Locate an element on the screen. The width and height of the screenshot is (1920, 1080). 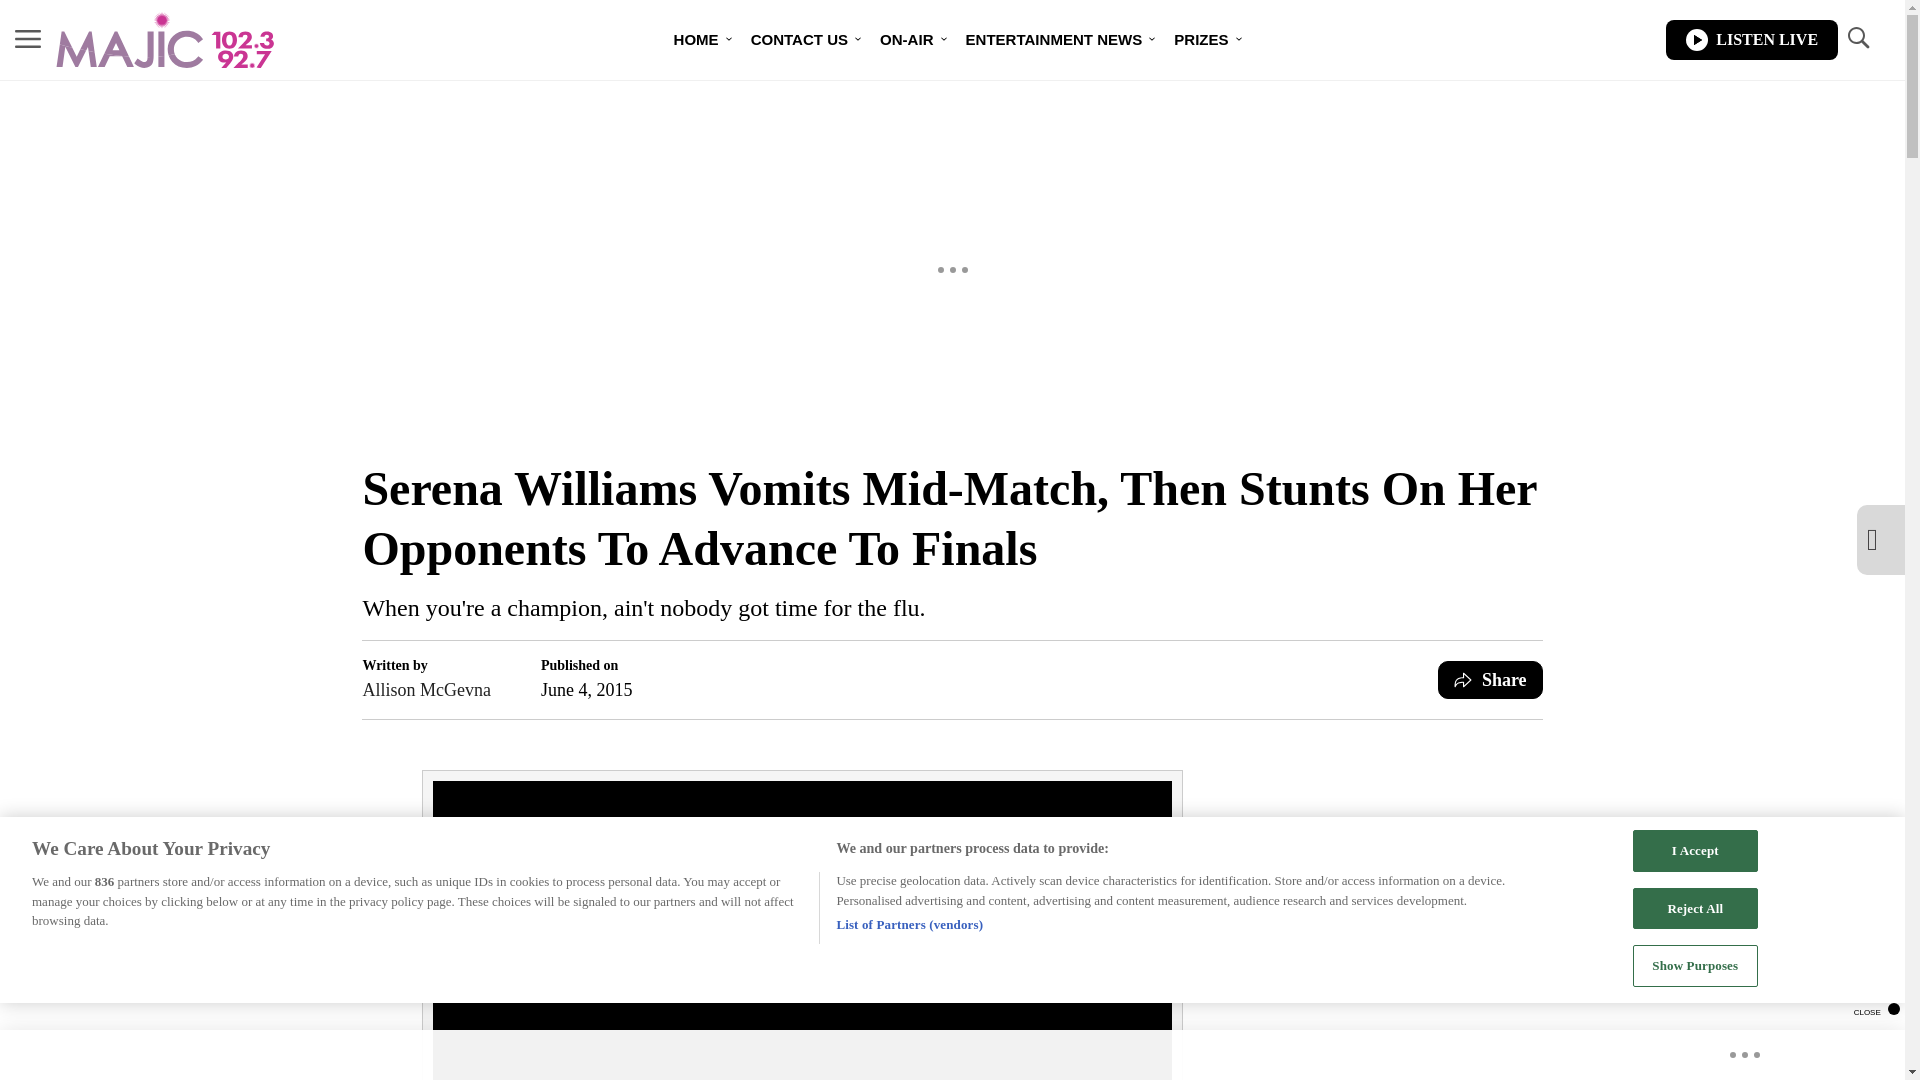
CONTACT US is located at coordinates (800, 40).